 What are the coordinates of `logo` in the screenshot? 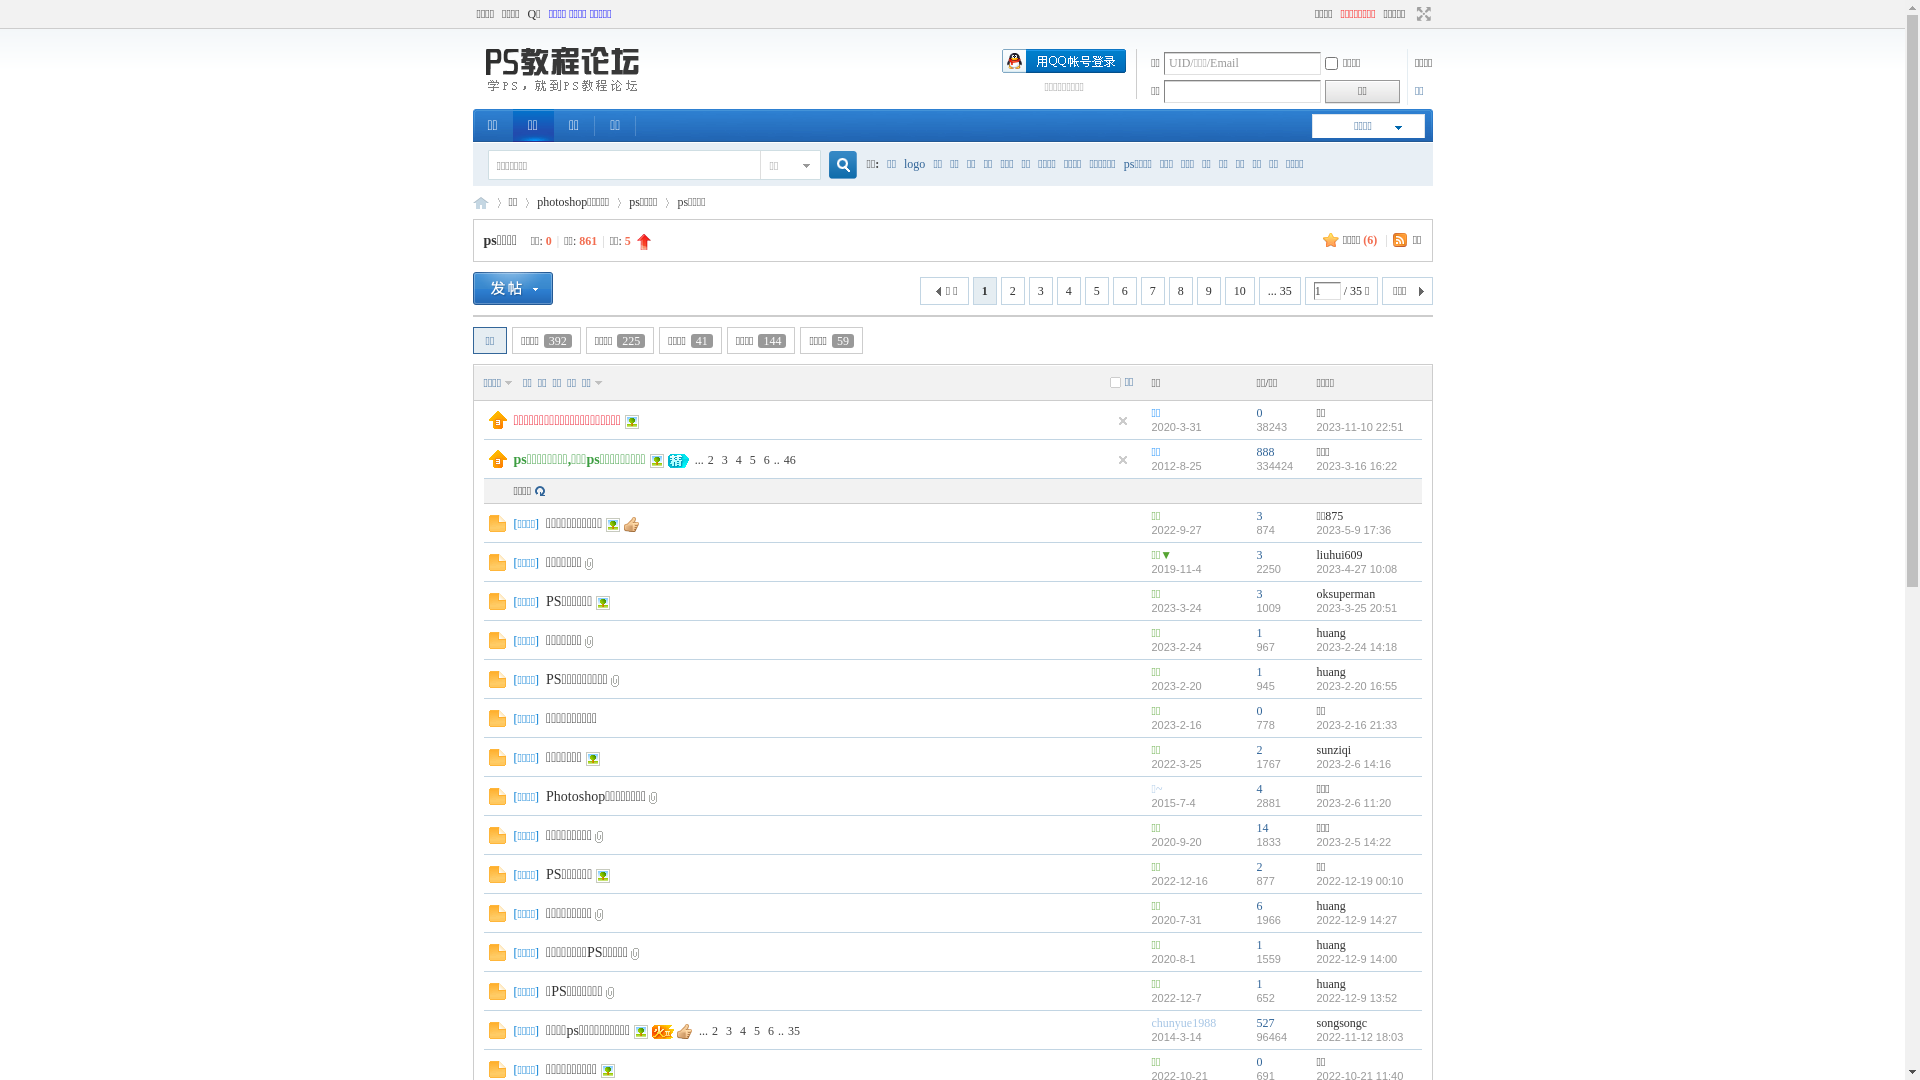 It's located at (914, 164).